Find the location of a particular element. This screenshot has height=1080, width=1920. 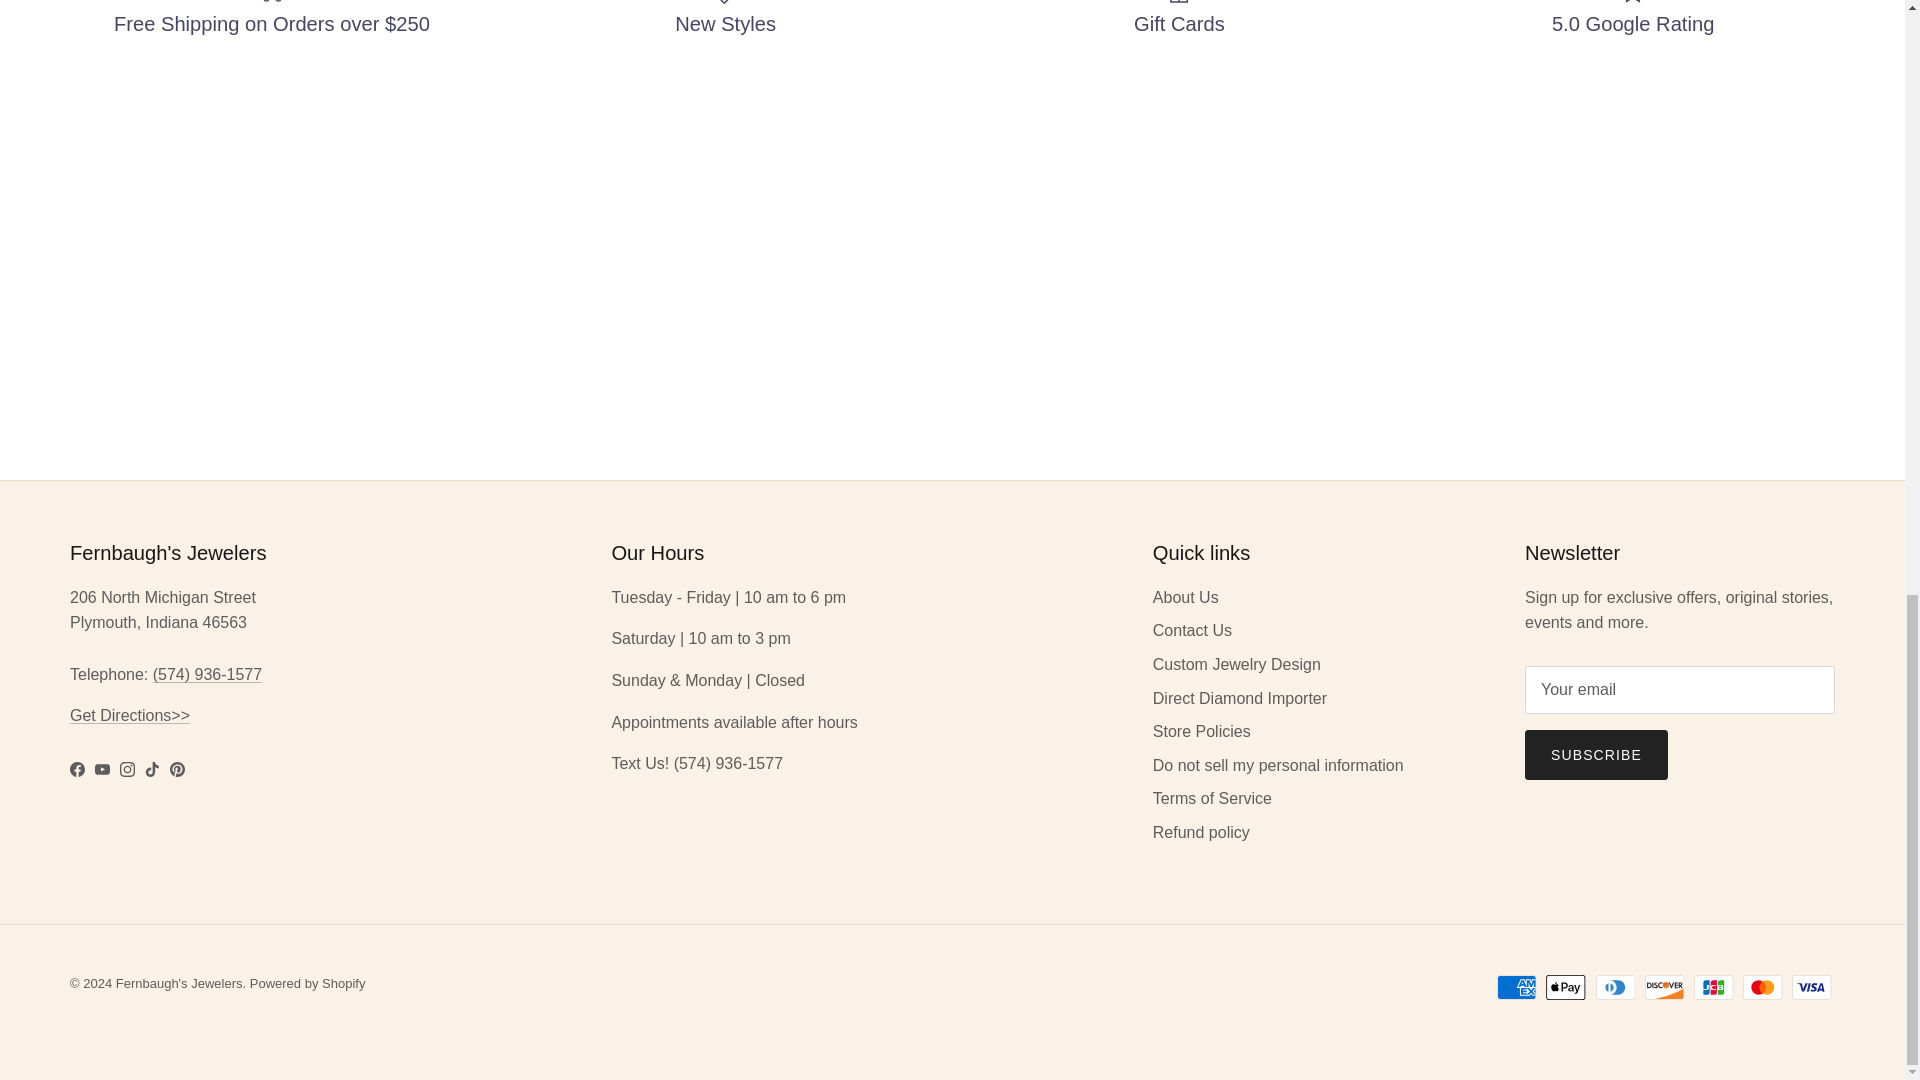

Fernbaugh's Jewelers on YouTube is located at coordinates (102, 769).